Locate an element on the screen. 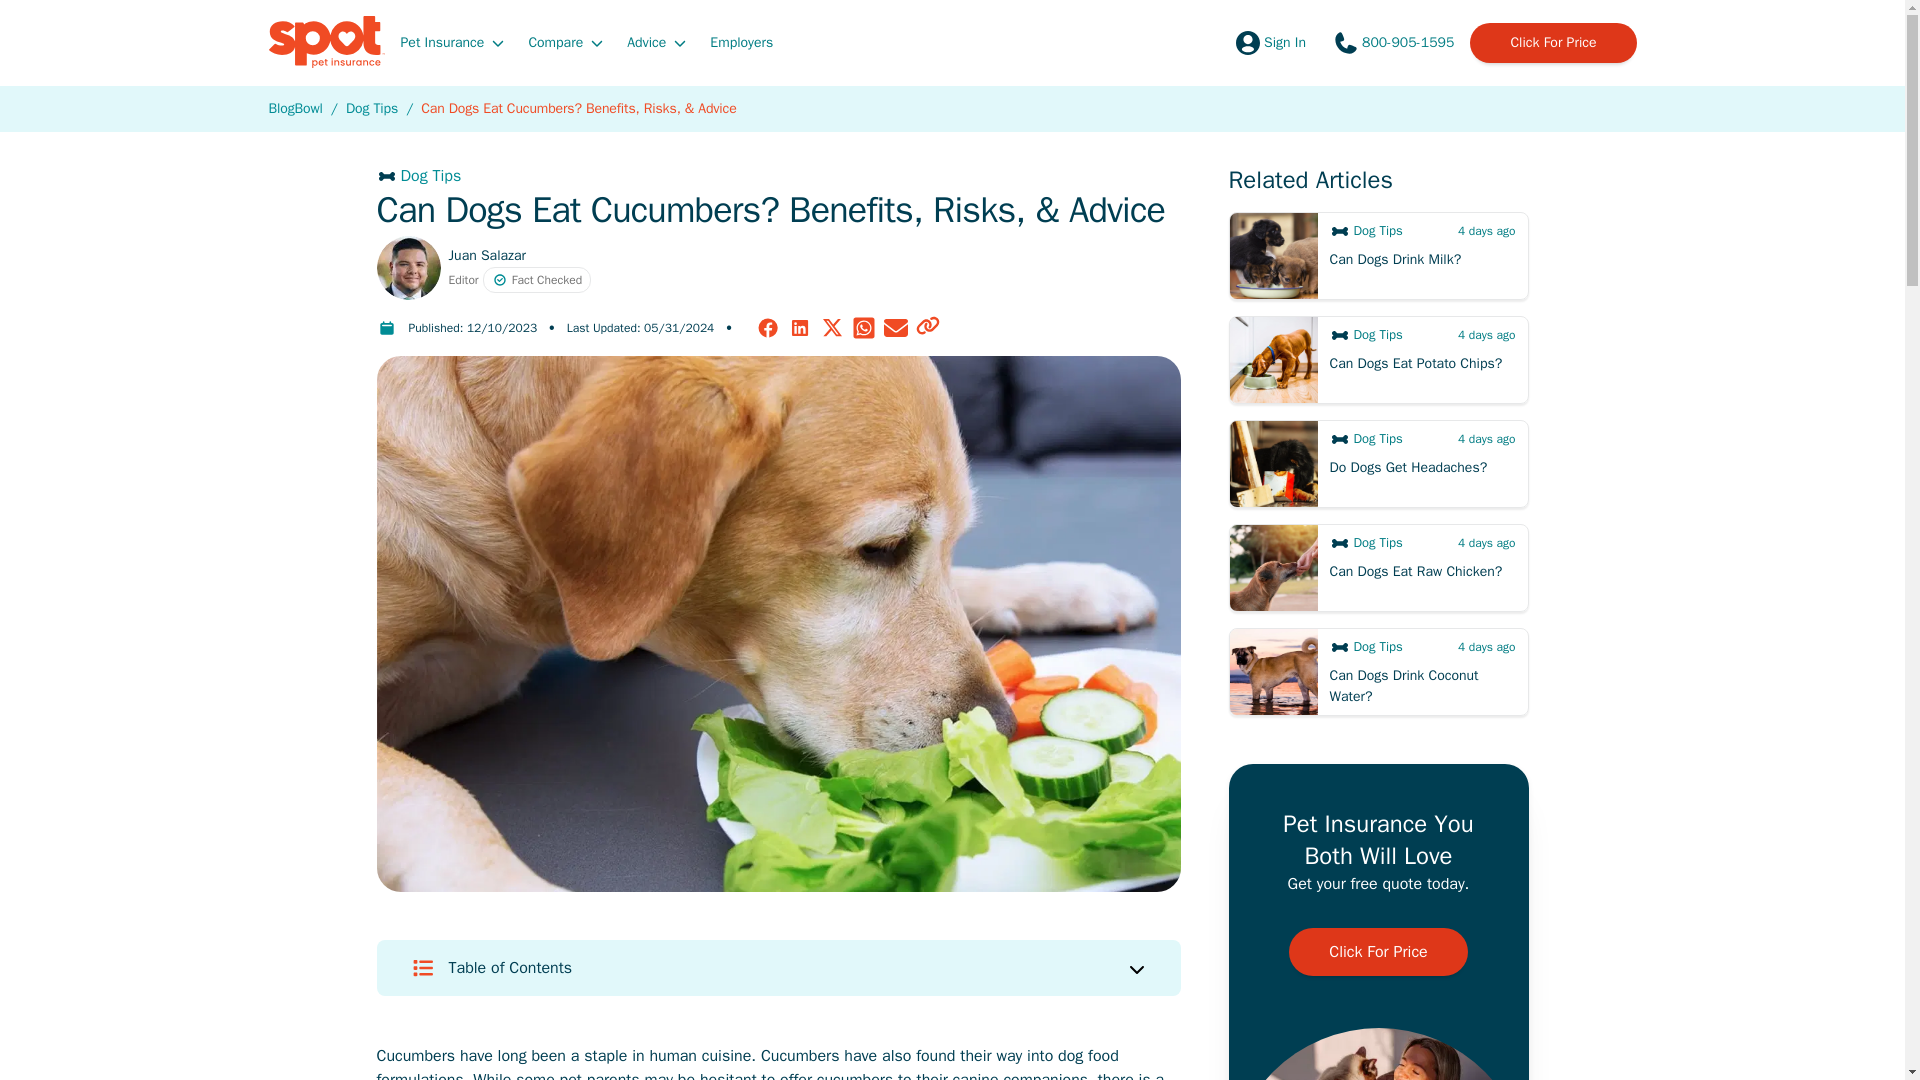 The width and height of the screenshot is (1920, 1080). Juan Salazar is located at coordinates (486, 255).